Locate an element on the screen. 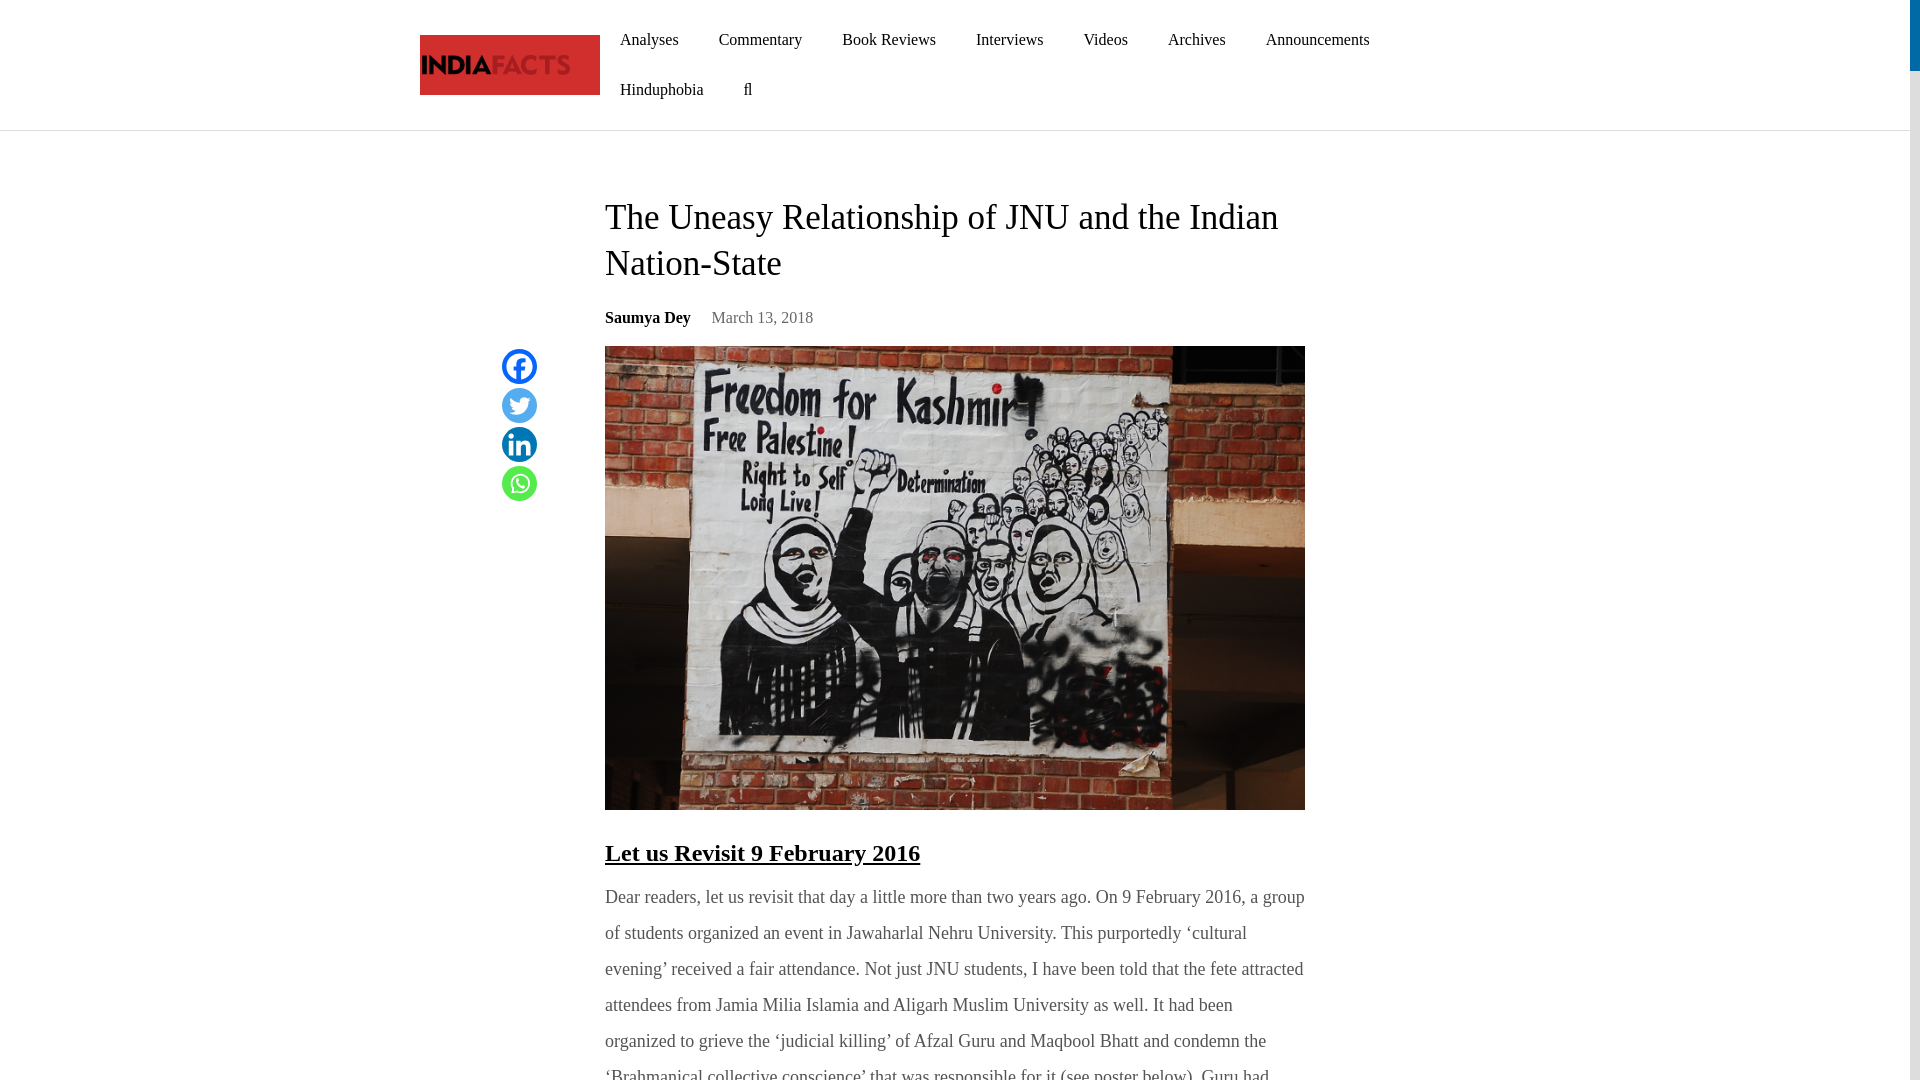 Image resolution: width=1920 pixels, height=1080 pixels. Commentary is located at coordinates (760, 40).